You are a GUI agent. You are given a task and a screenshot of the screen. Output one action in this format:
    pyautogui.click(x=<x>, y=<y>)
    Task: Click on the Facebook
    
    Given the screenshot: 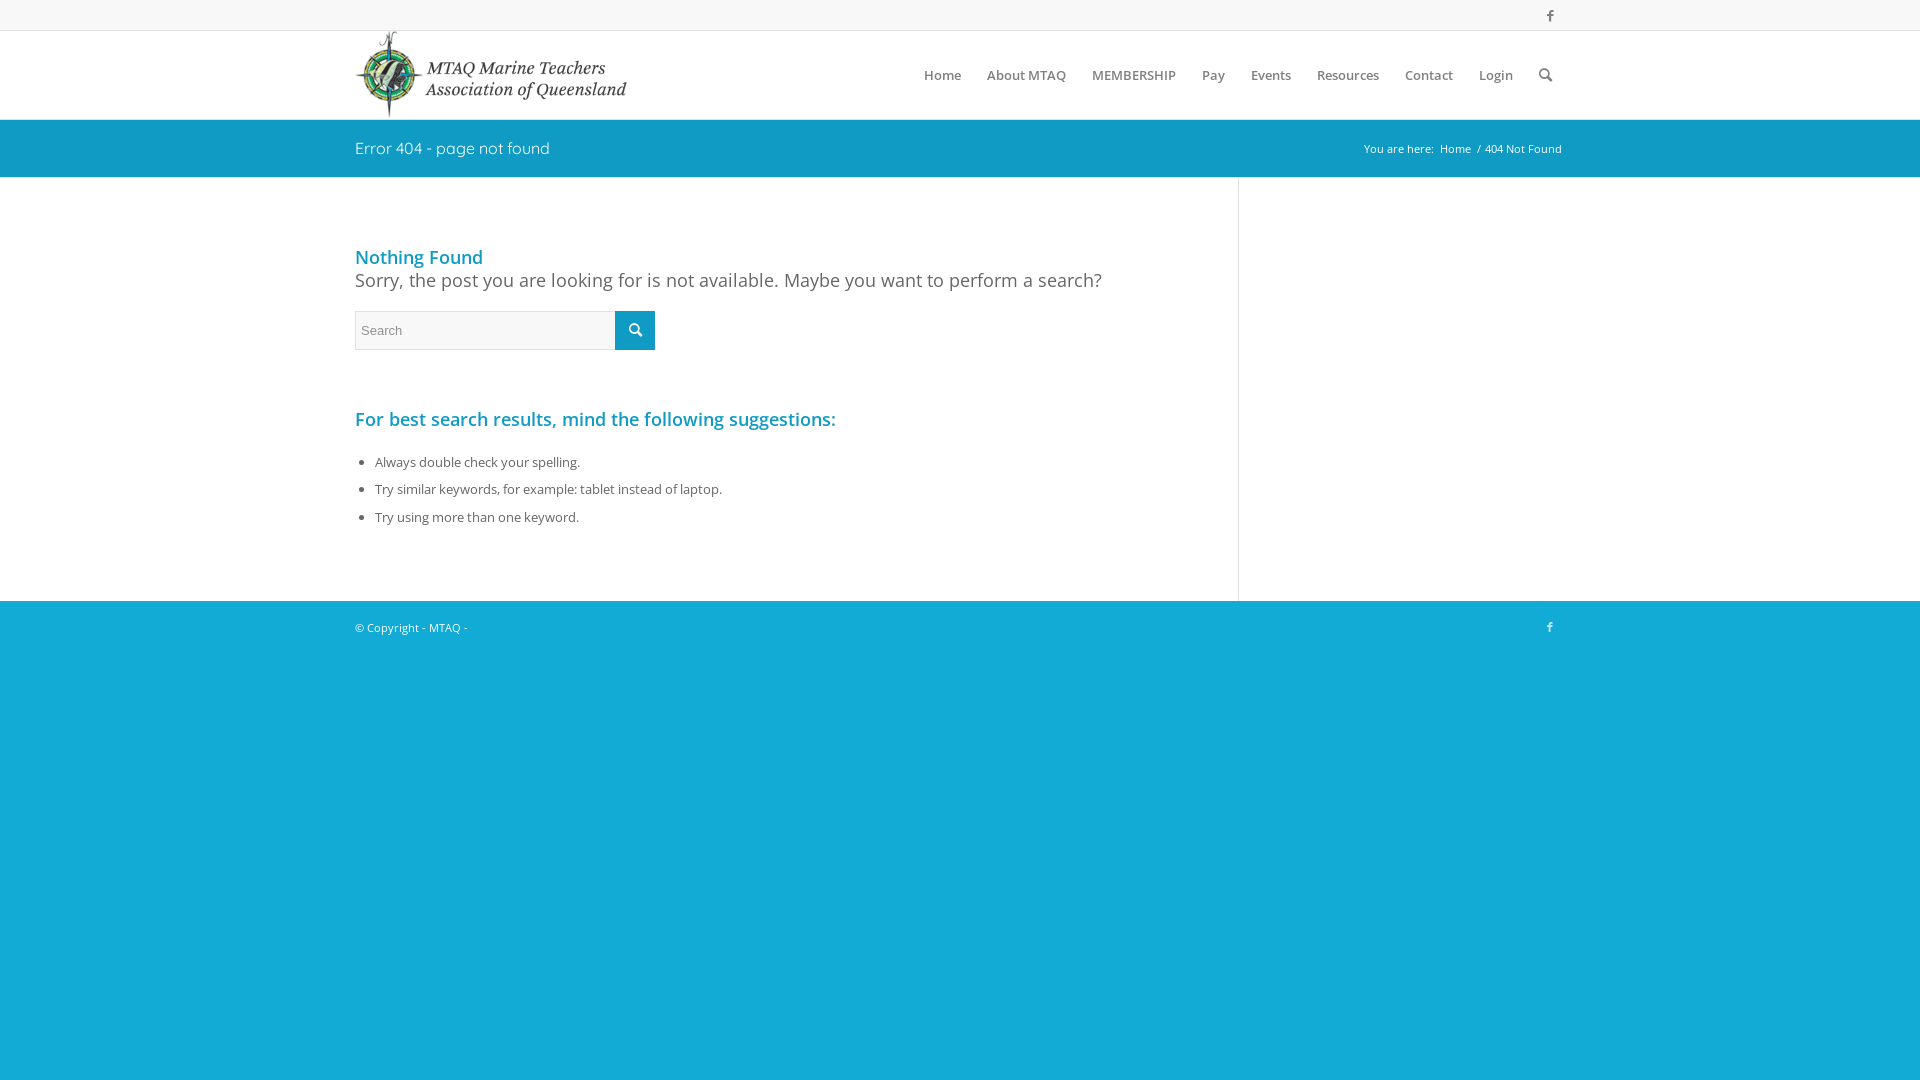 What is the action you would take?
    pyautogui.click(x=1550, y=15)
    